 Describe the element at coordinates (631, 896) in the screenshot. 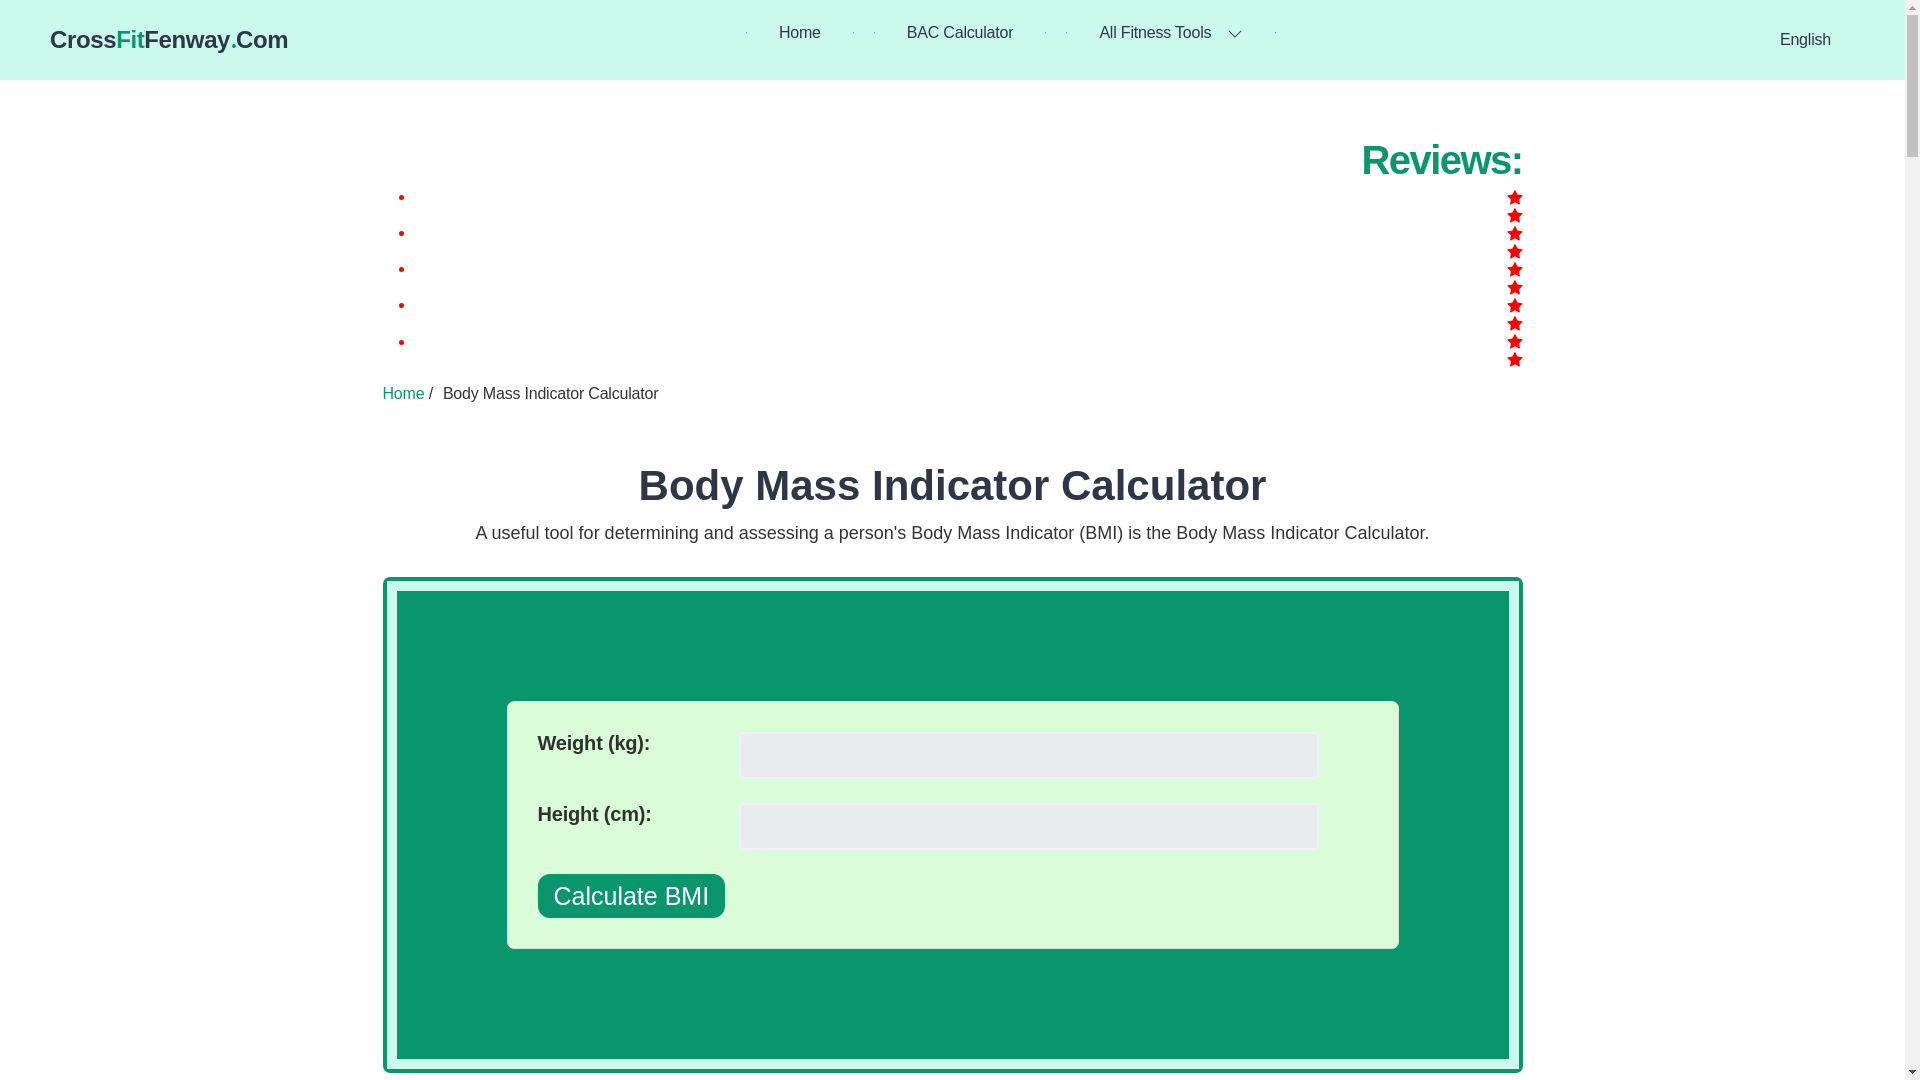

I see `Calculate BMI` at that location.